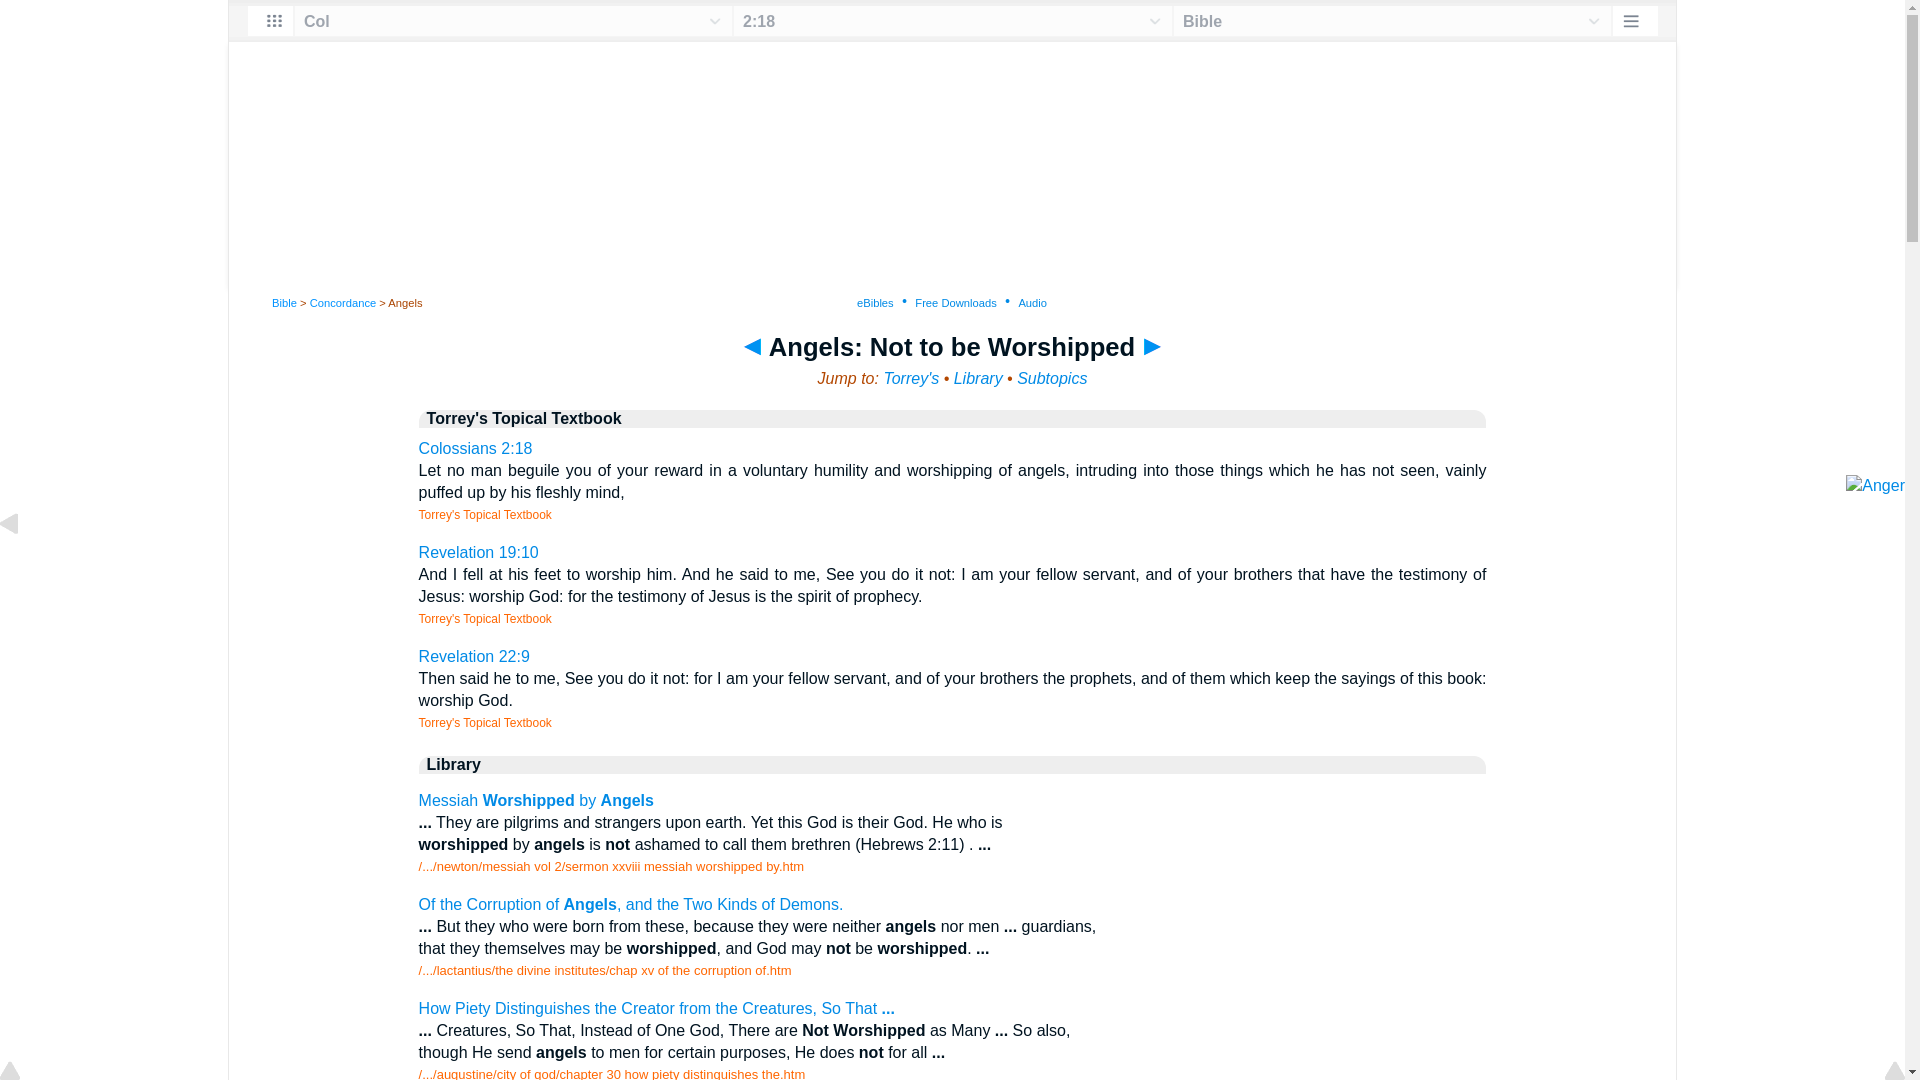  Describe the element at coordinates (910, 378) in the screenshot. I see `Torrey's Topical Index` at that location.